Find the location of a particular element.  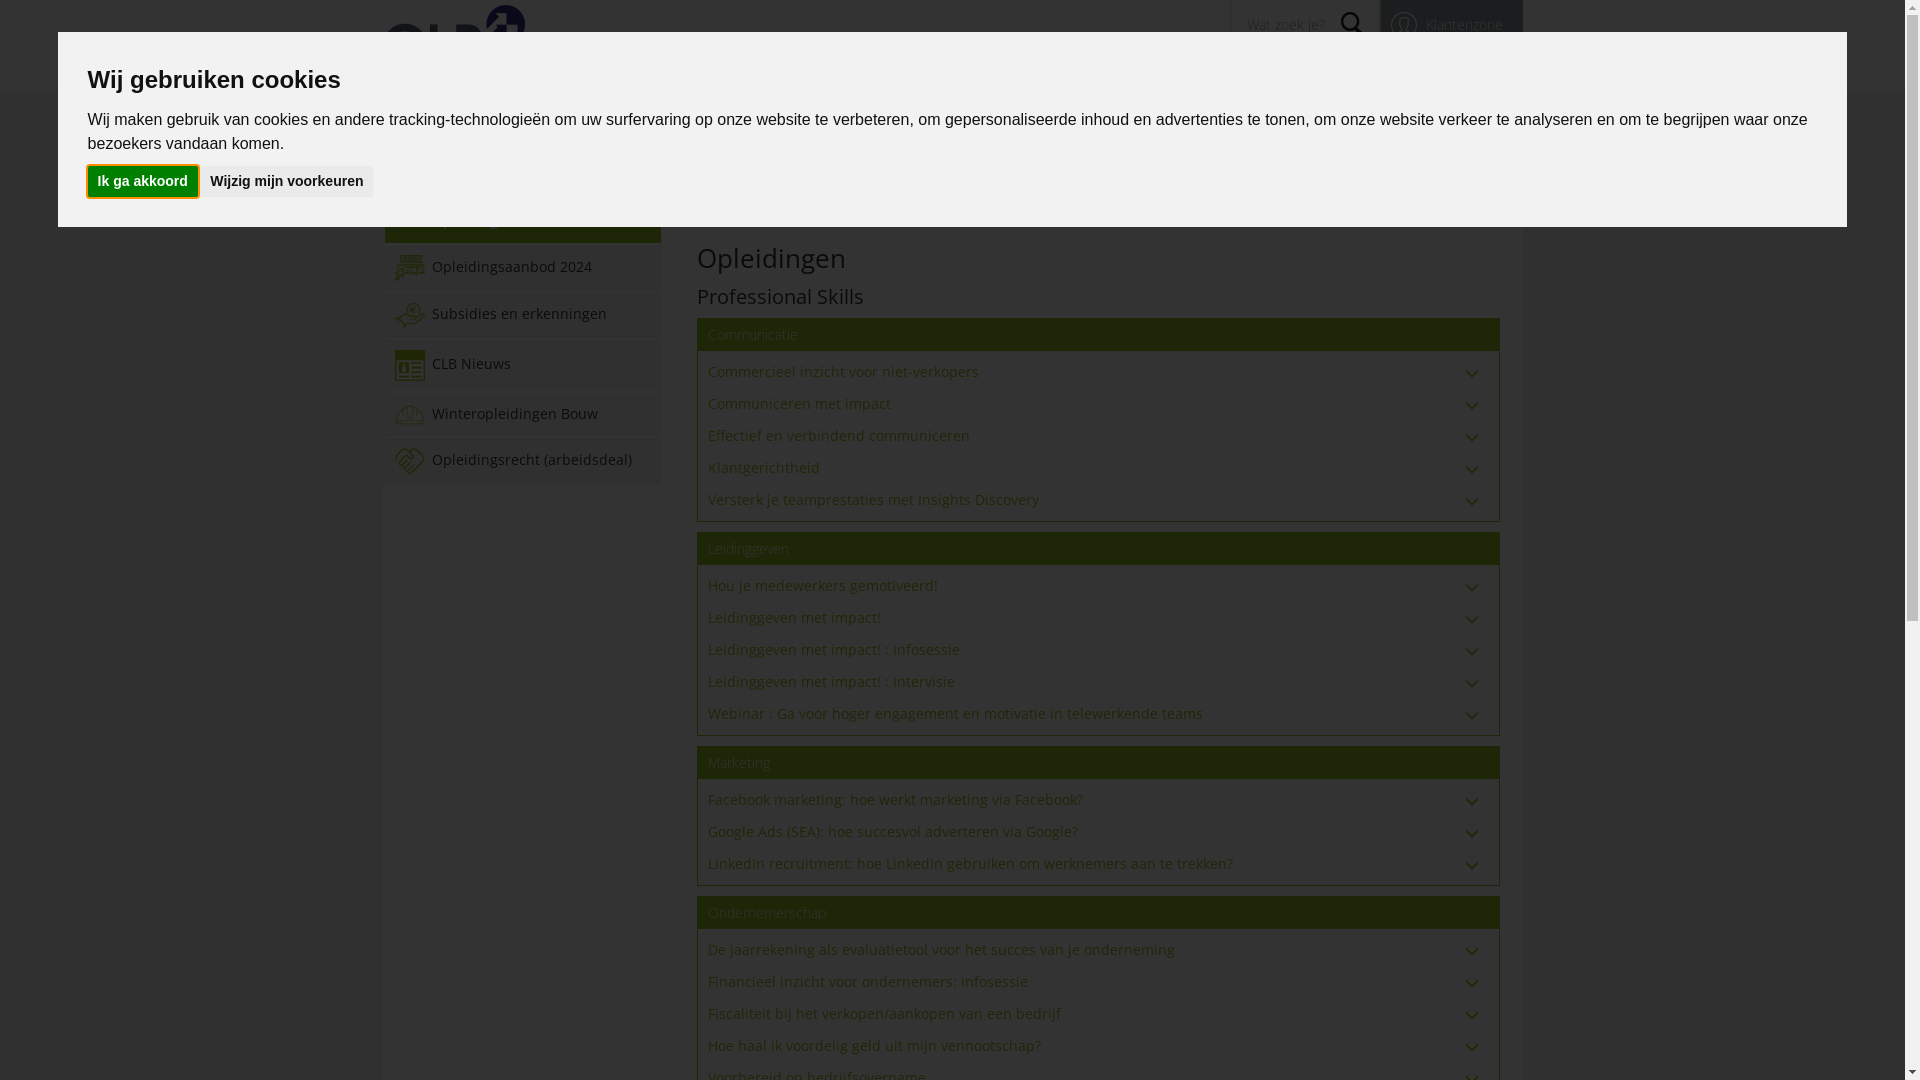

Klanten aan het woord is located at coordinates (1124, 70).